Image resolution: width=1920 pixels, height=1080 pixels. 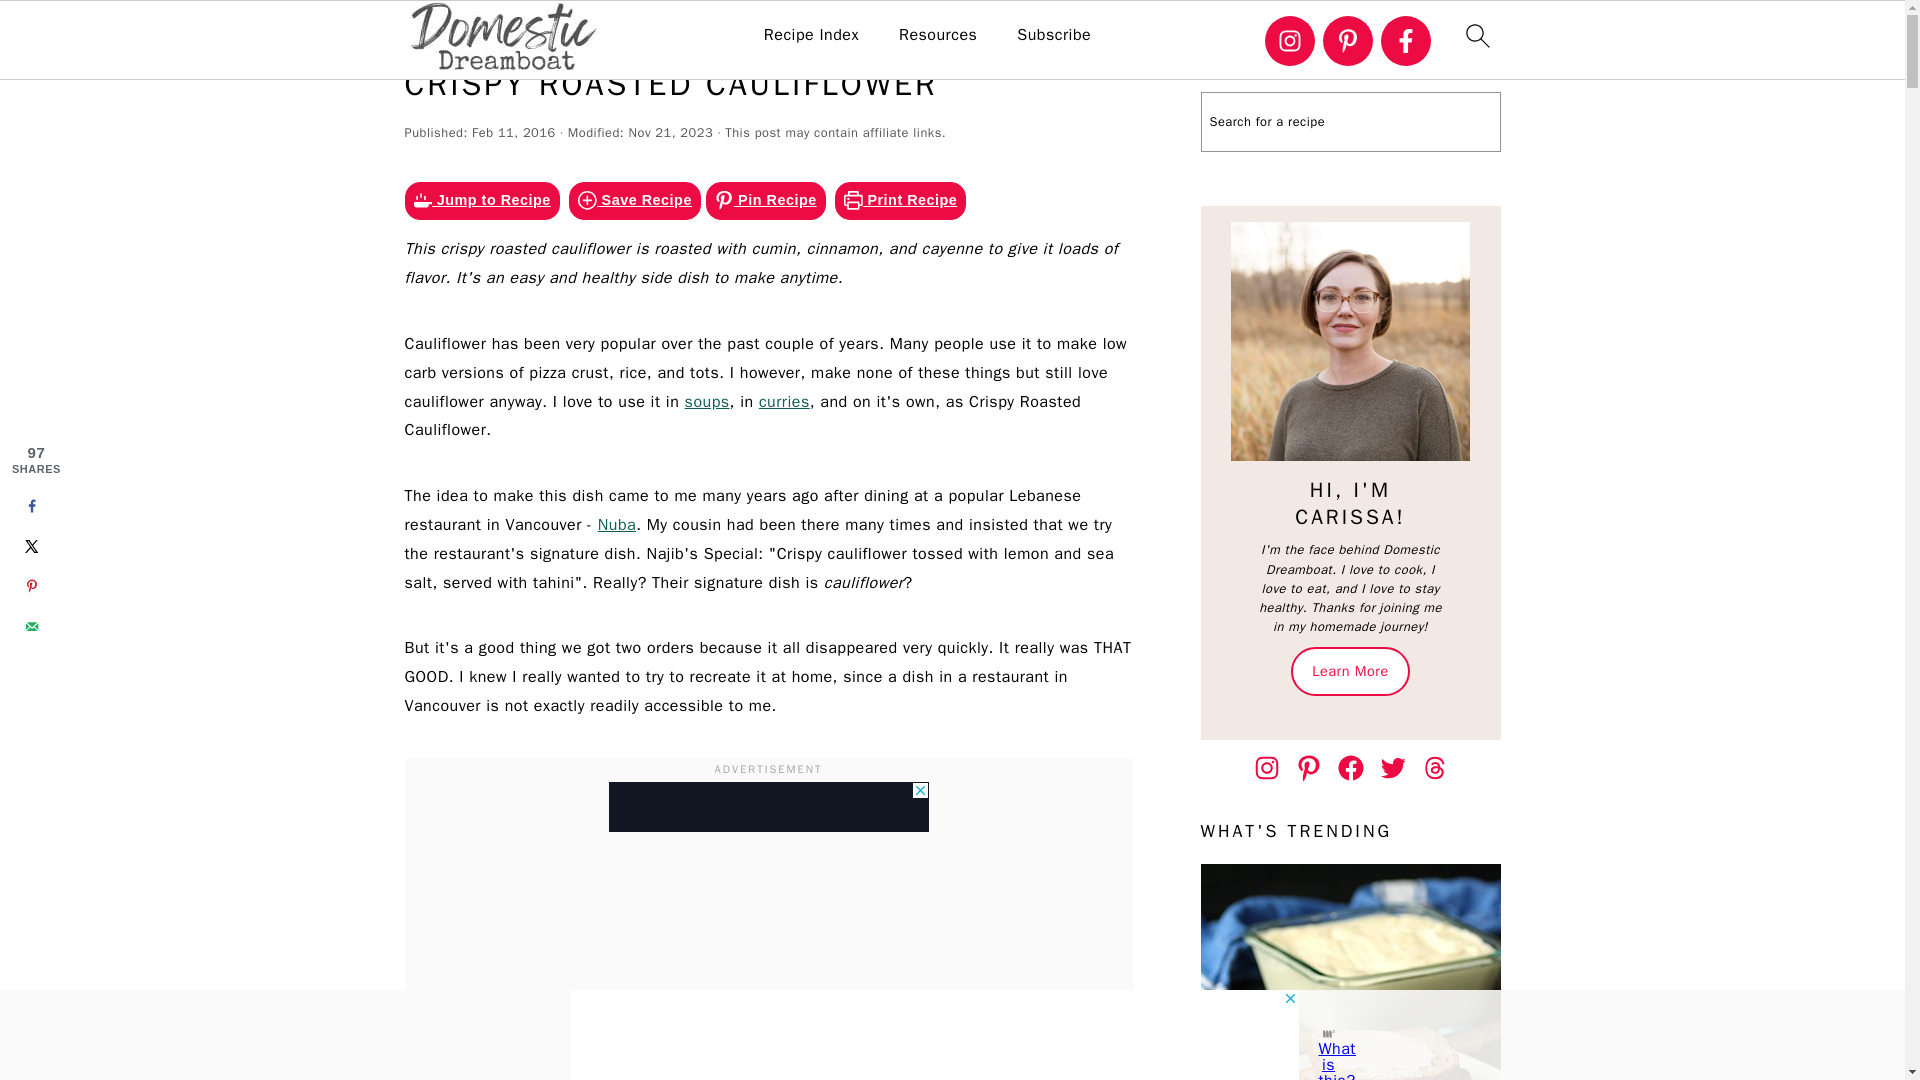 I want to click on Dish Type, so click(x=608, y=28).